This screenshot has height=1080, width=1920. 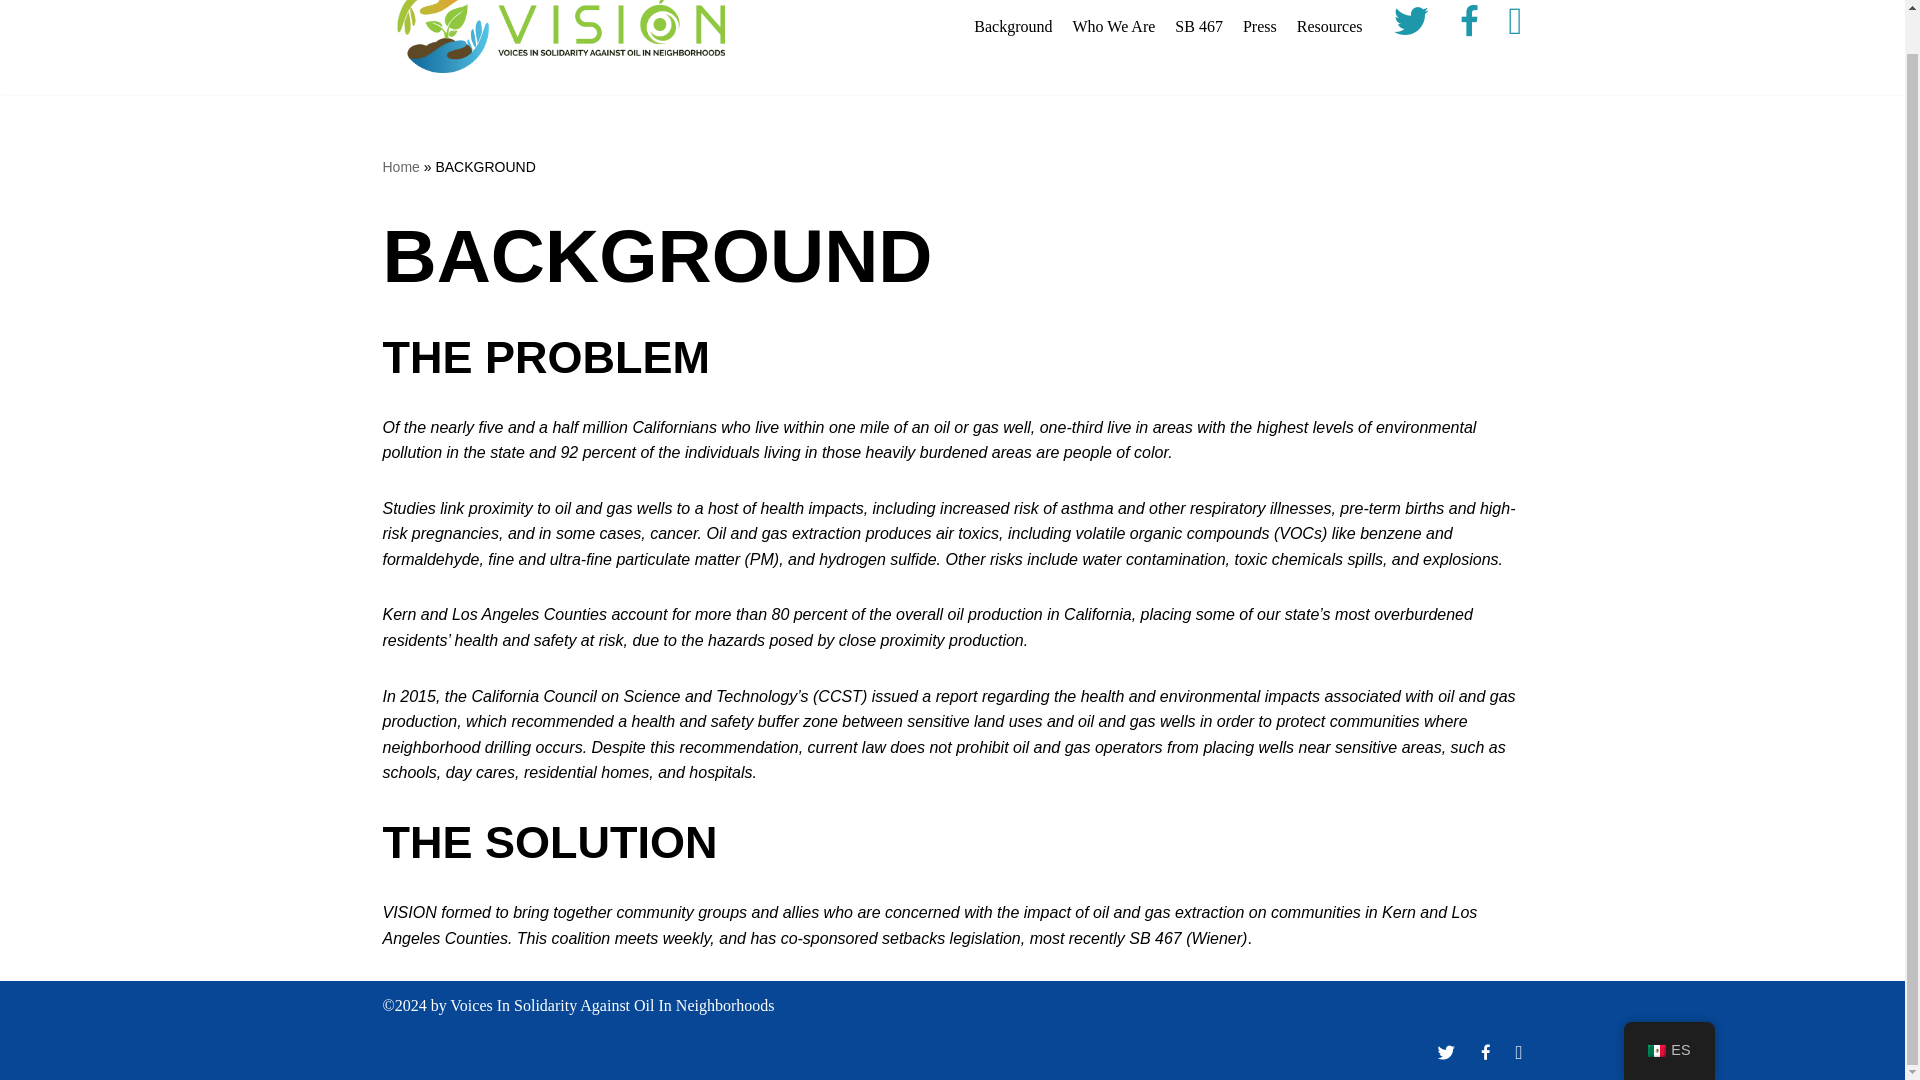 I want to click on Skip to content, so click(x=15, y=4).